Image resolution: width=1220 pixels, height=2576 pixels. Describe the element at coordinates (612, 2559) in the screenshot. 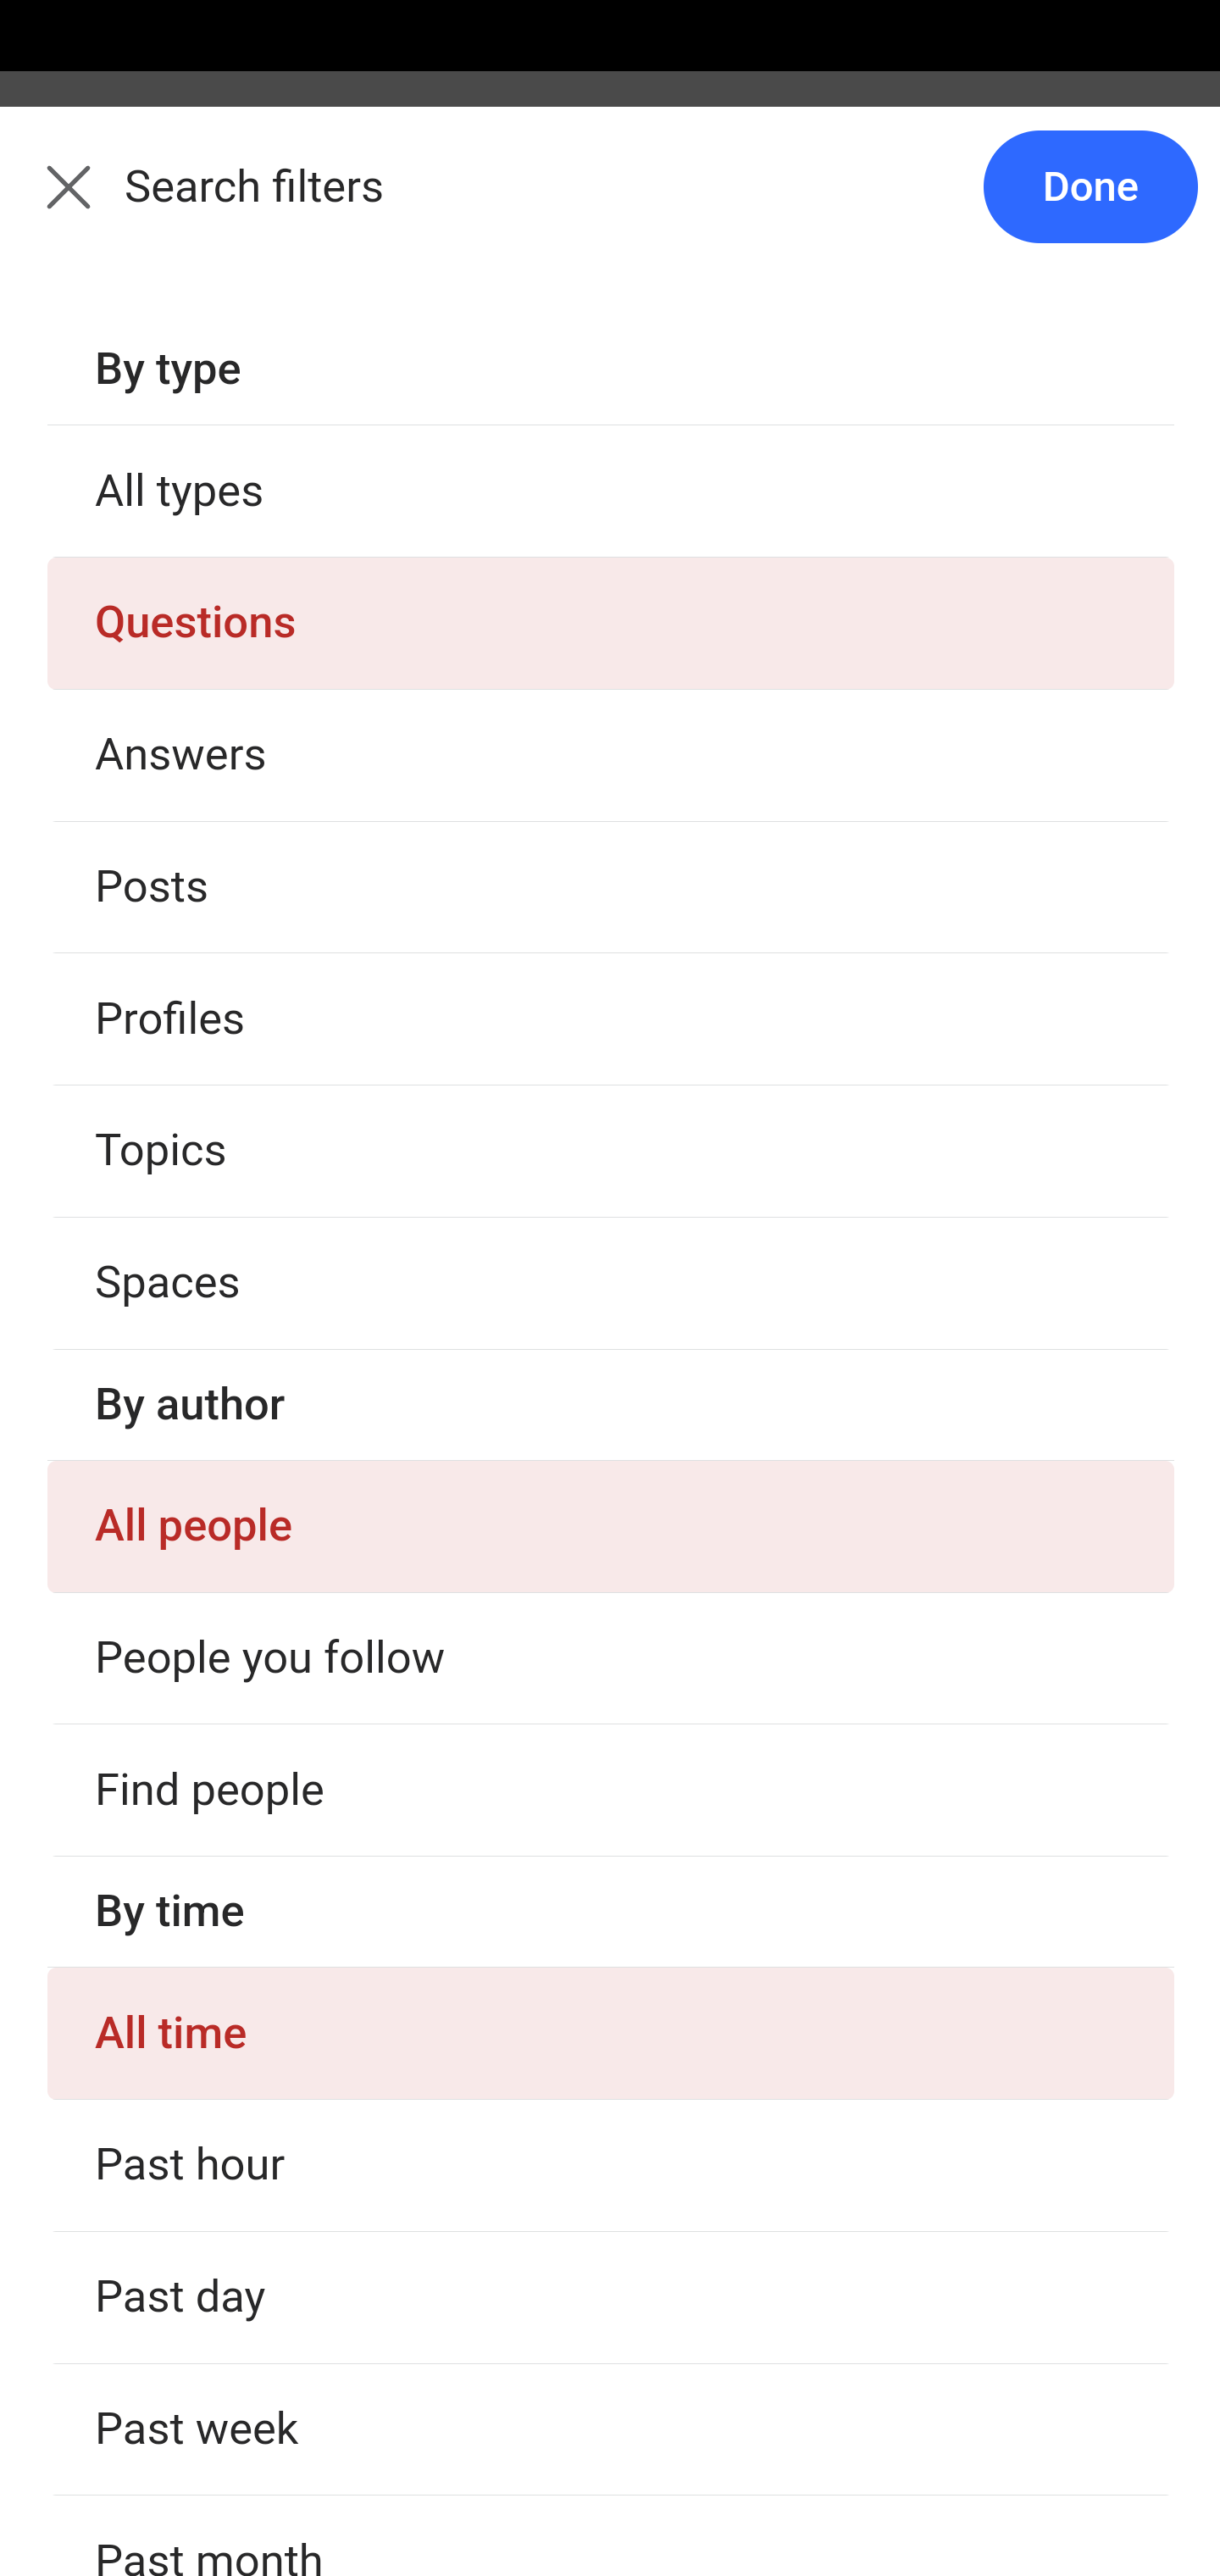

I see `What is Arduino and when I can use it?` at that location.